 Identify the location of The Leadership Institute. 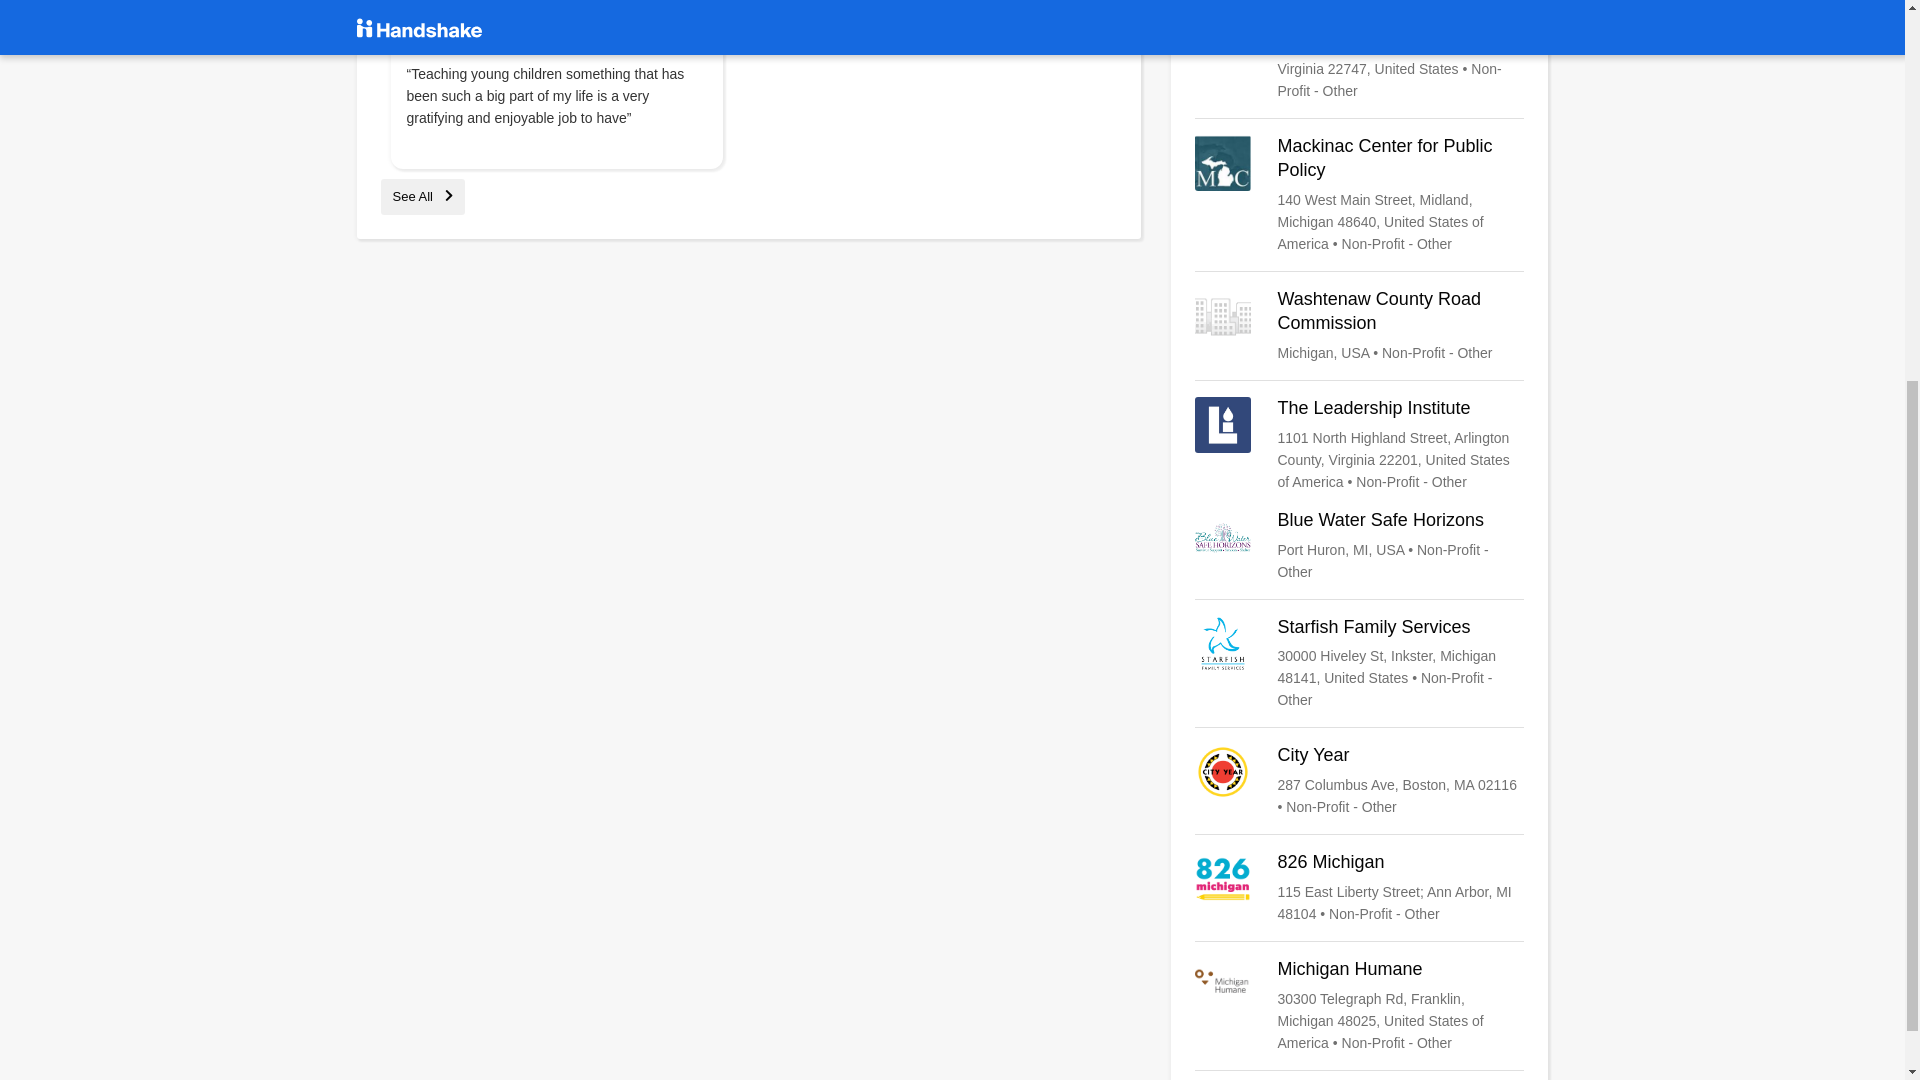
(1359, 444).